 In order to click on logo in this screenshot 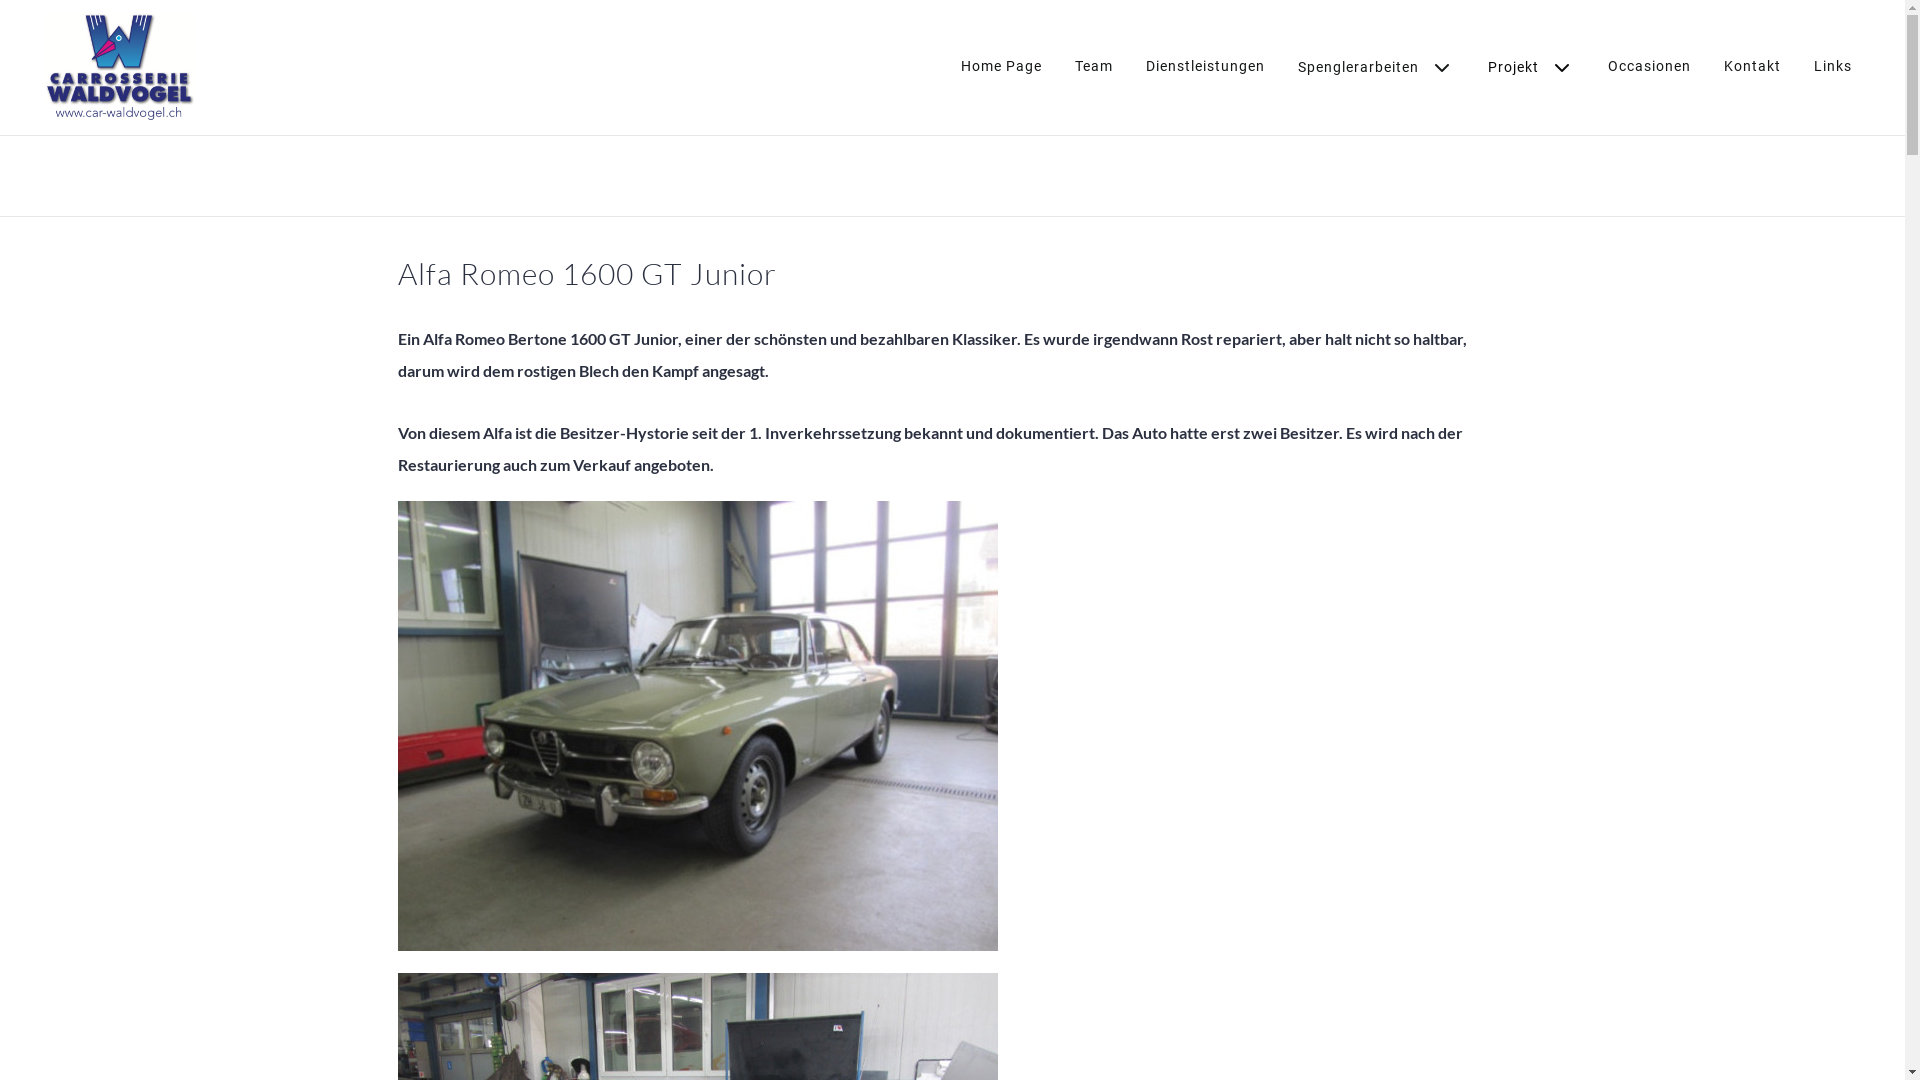, I will do `click(118, 68)`.